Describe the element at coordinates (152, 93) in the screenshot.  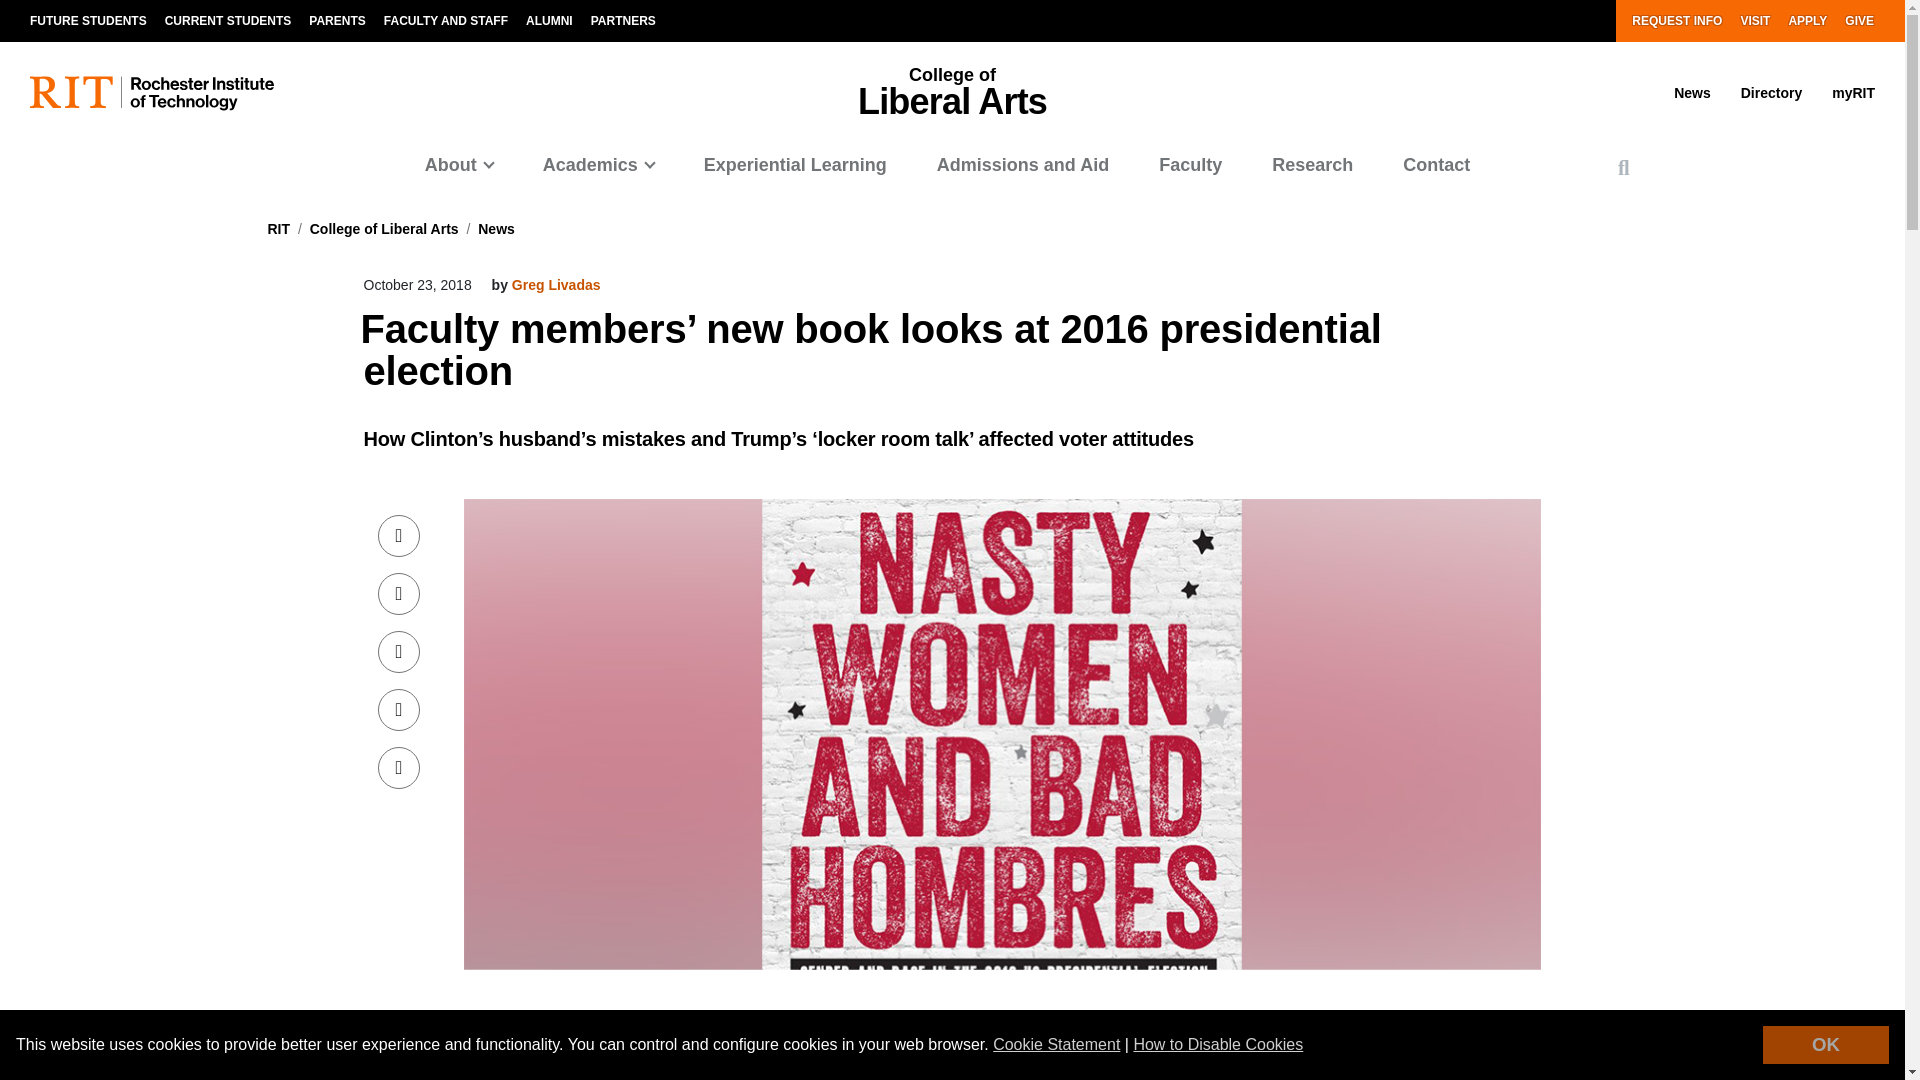
I see `RIT logo and full name` at that location.